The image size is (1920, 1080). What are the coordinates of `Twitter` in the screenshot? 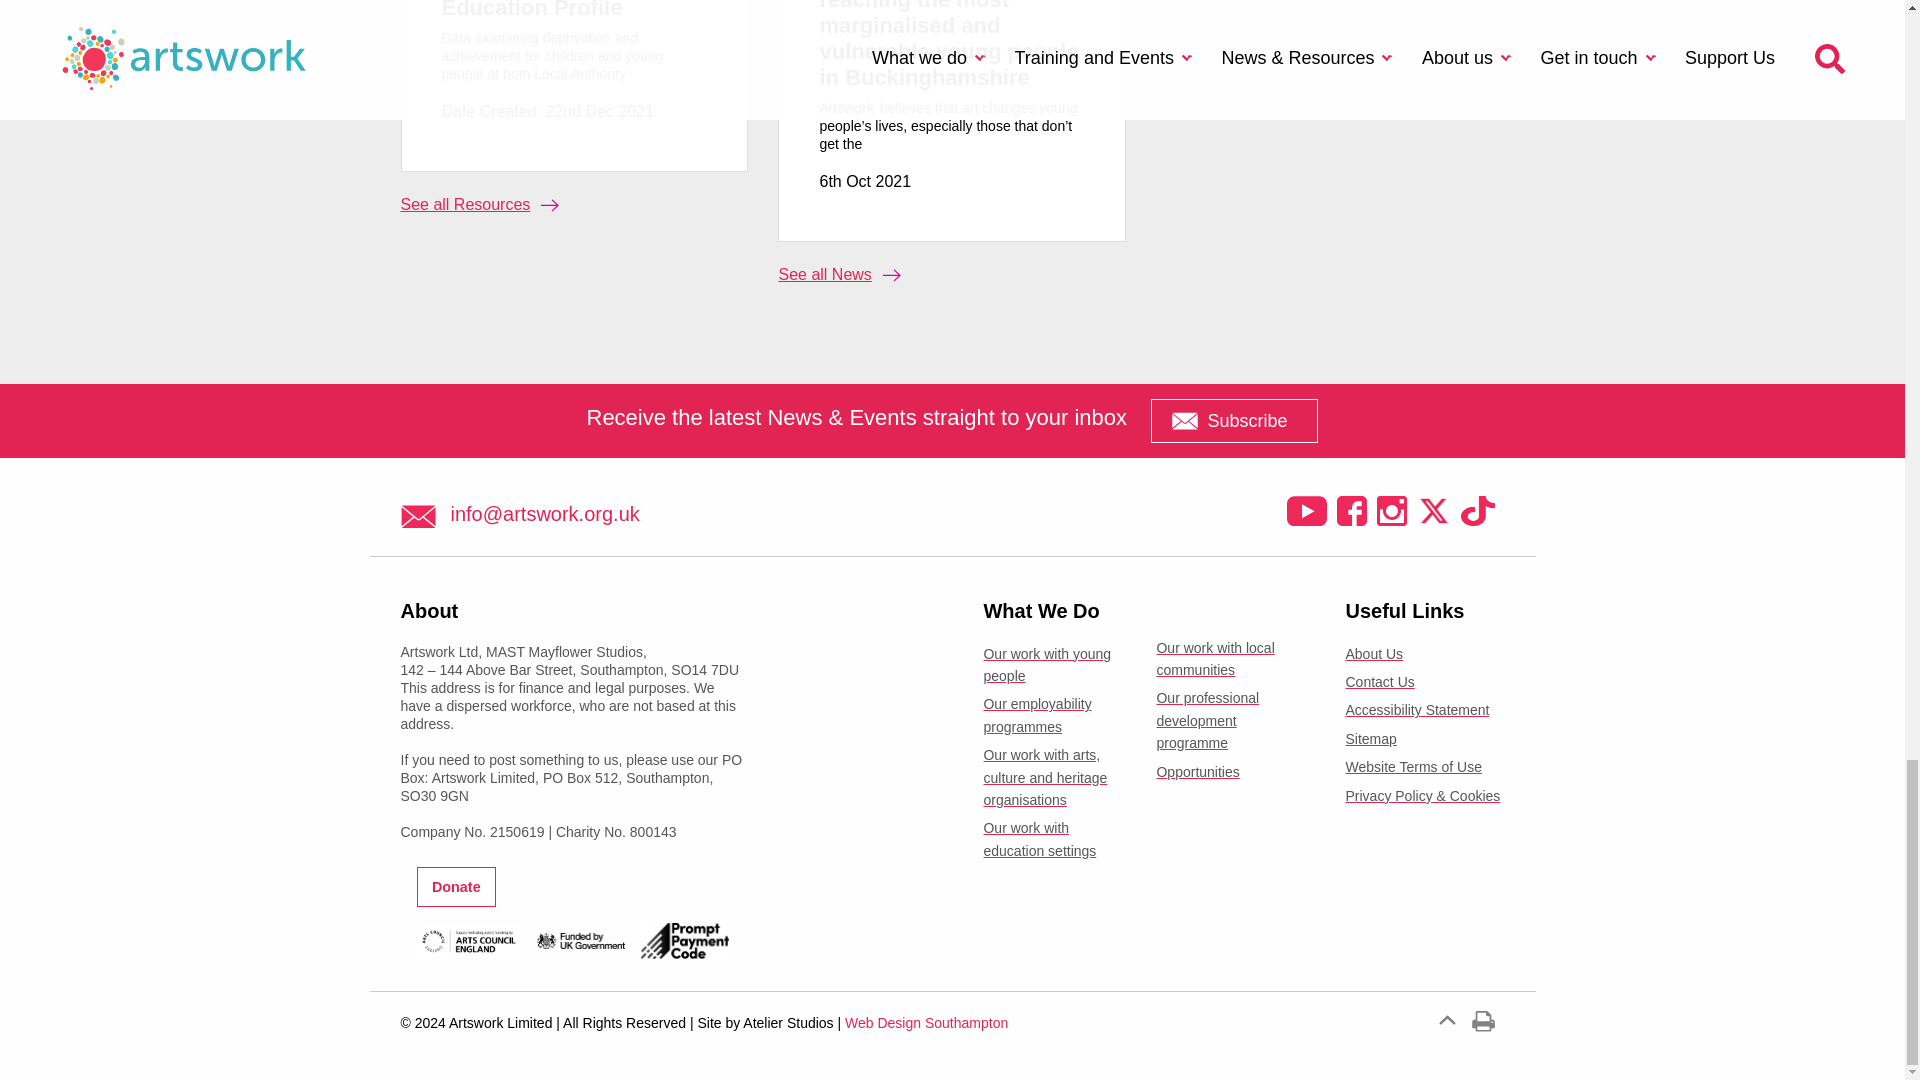 It's located at (1432, 510).